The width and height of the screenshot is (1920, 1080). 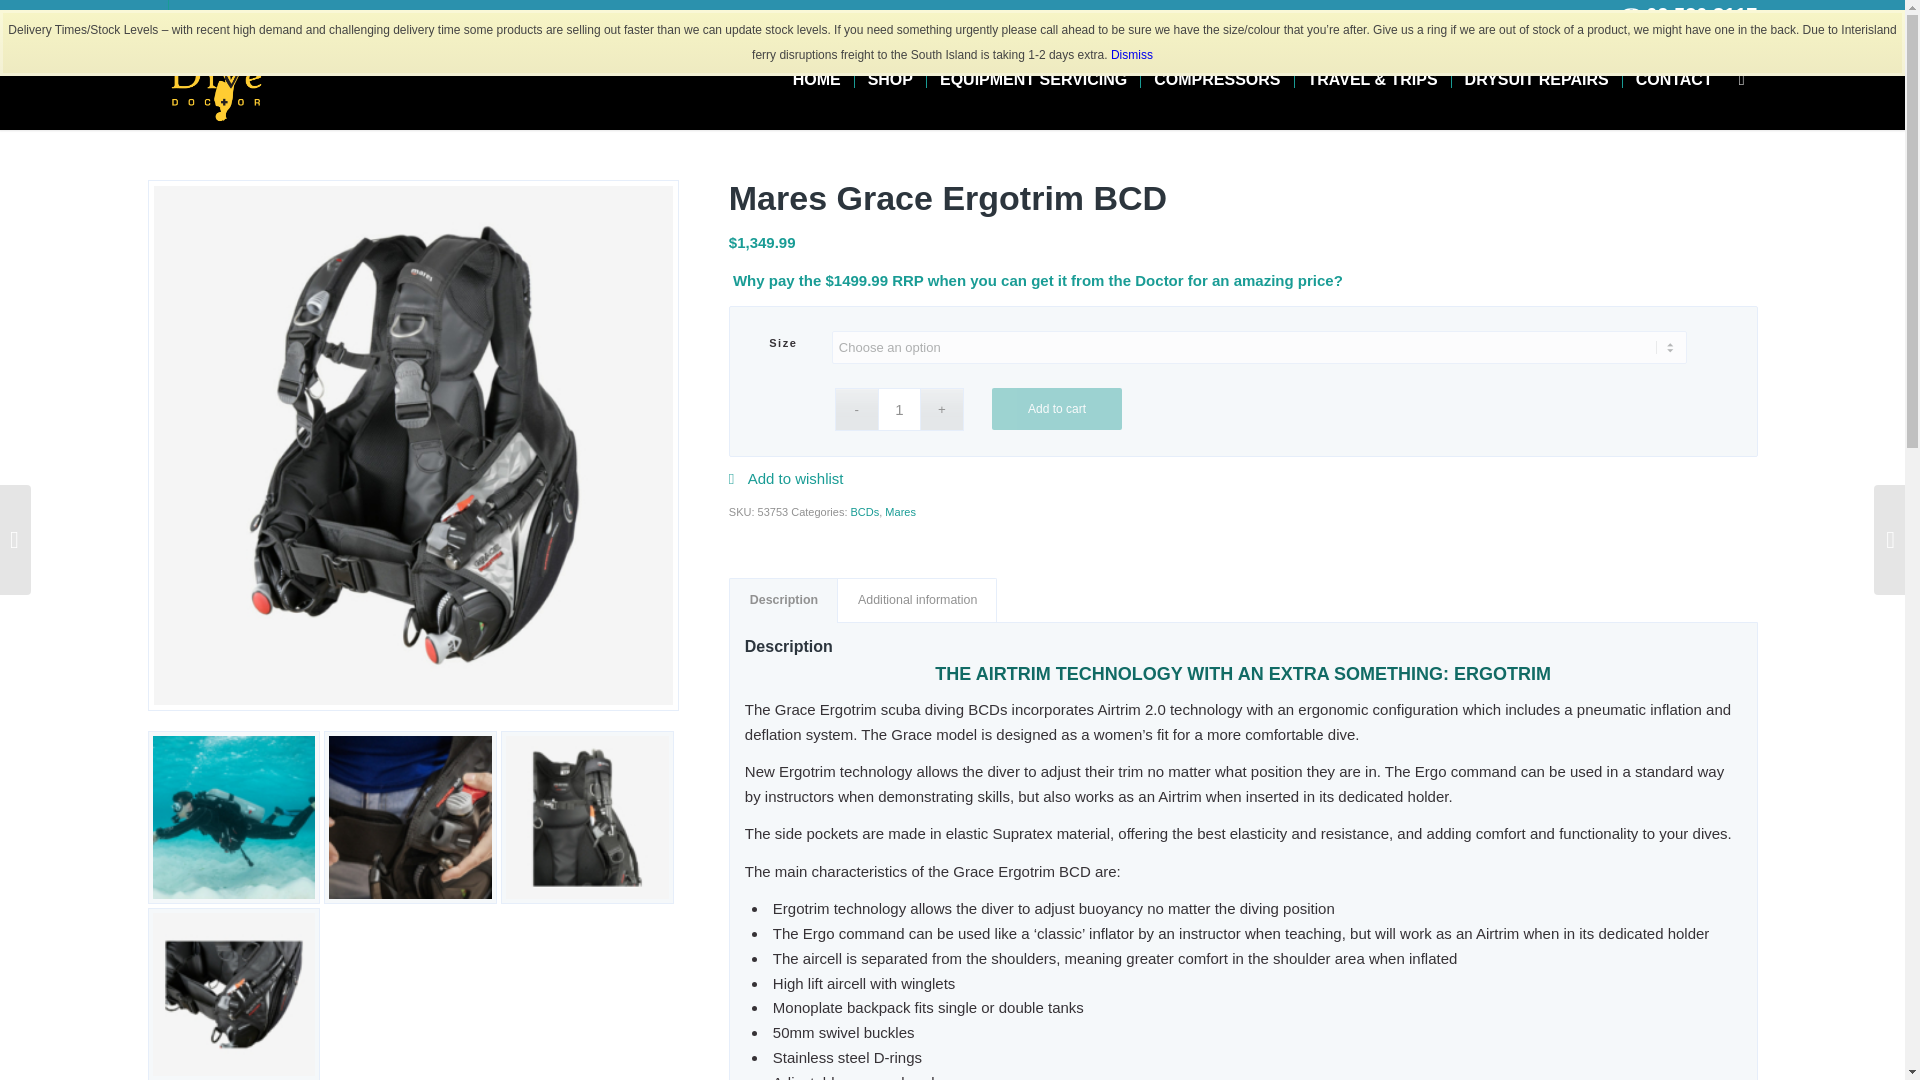 What do you see at coordinates (182, 15) in the screenshot?
I see `Instagram` at bounding box center [182, 15].